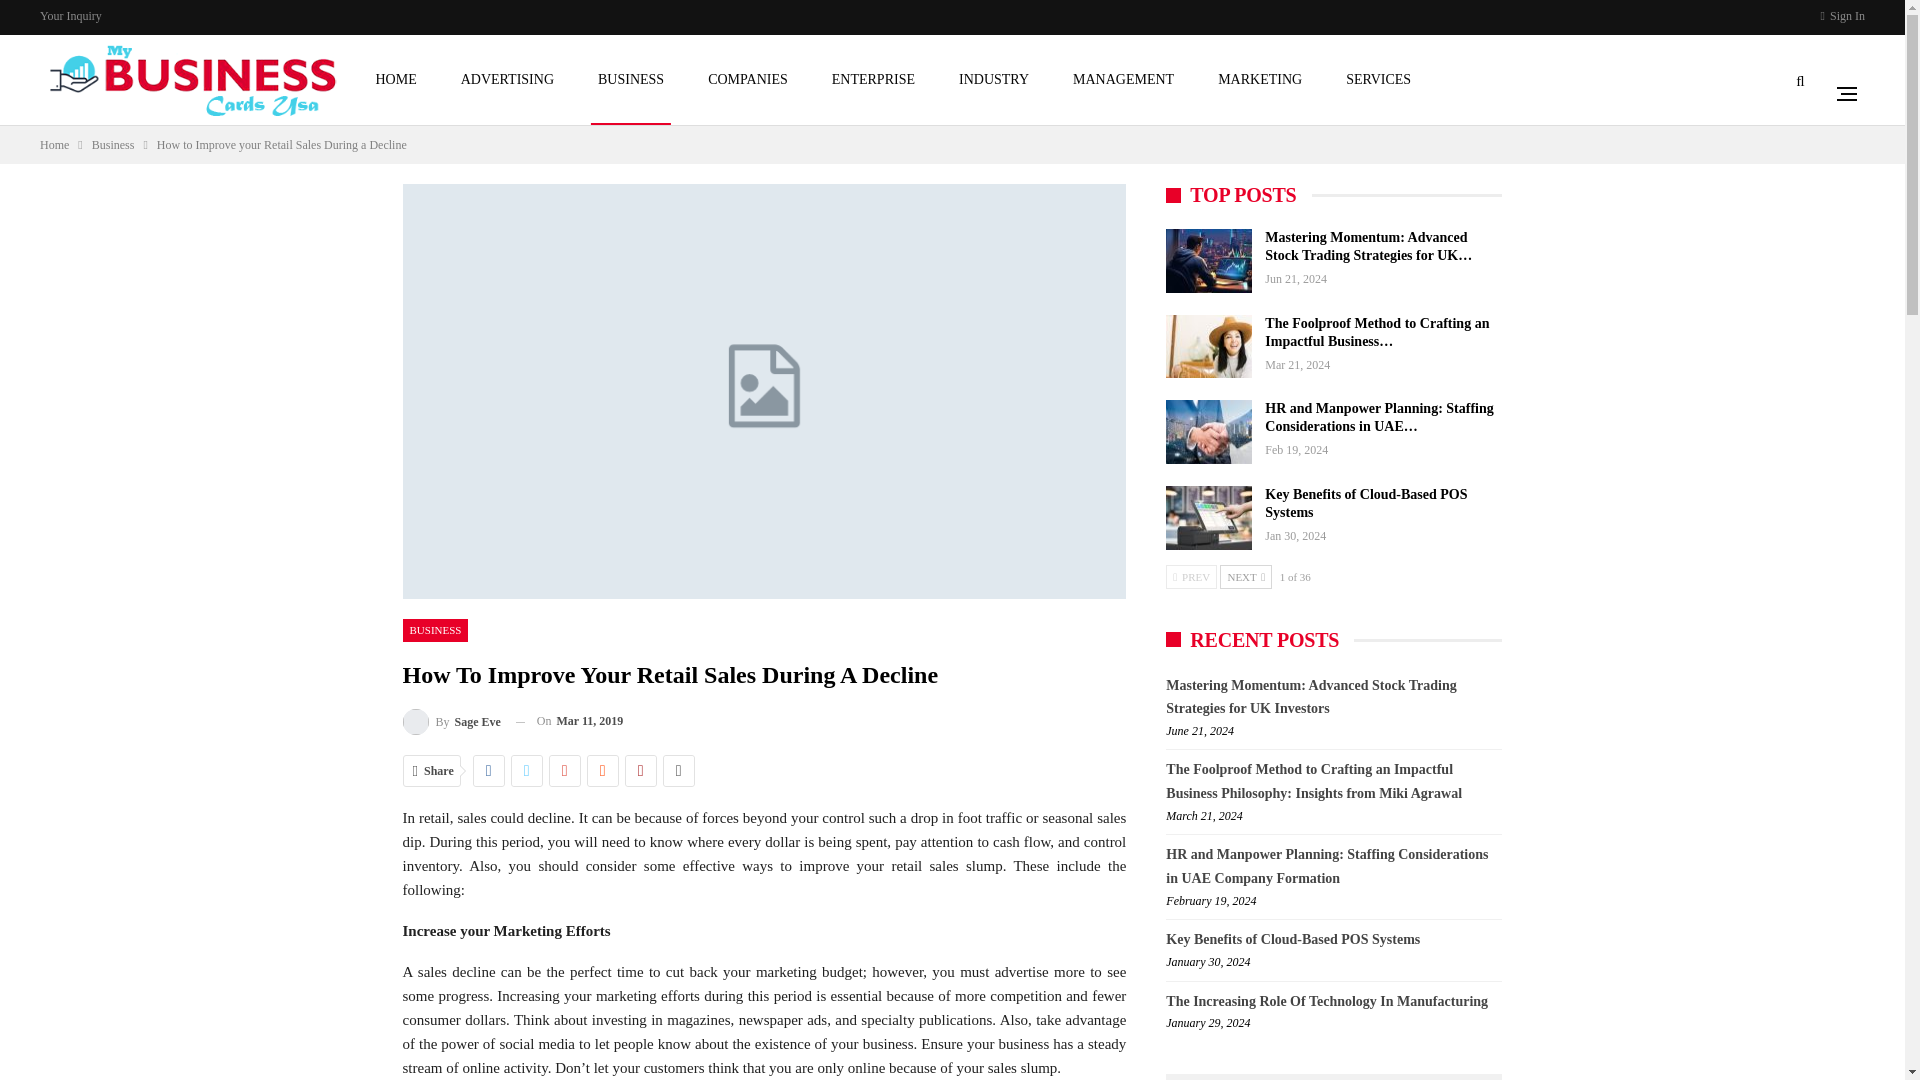 The width and height of the screenshot is (1920, 1080). Describe the element at coordinates (873, 80) in the screenshot. I see `ENTERPRISE` at that location.